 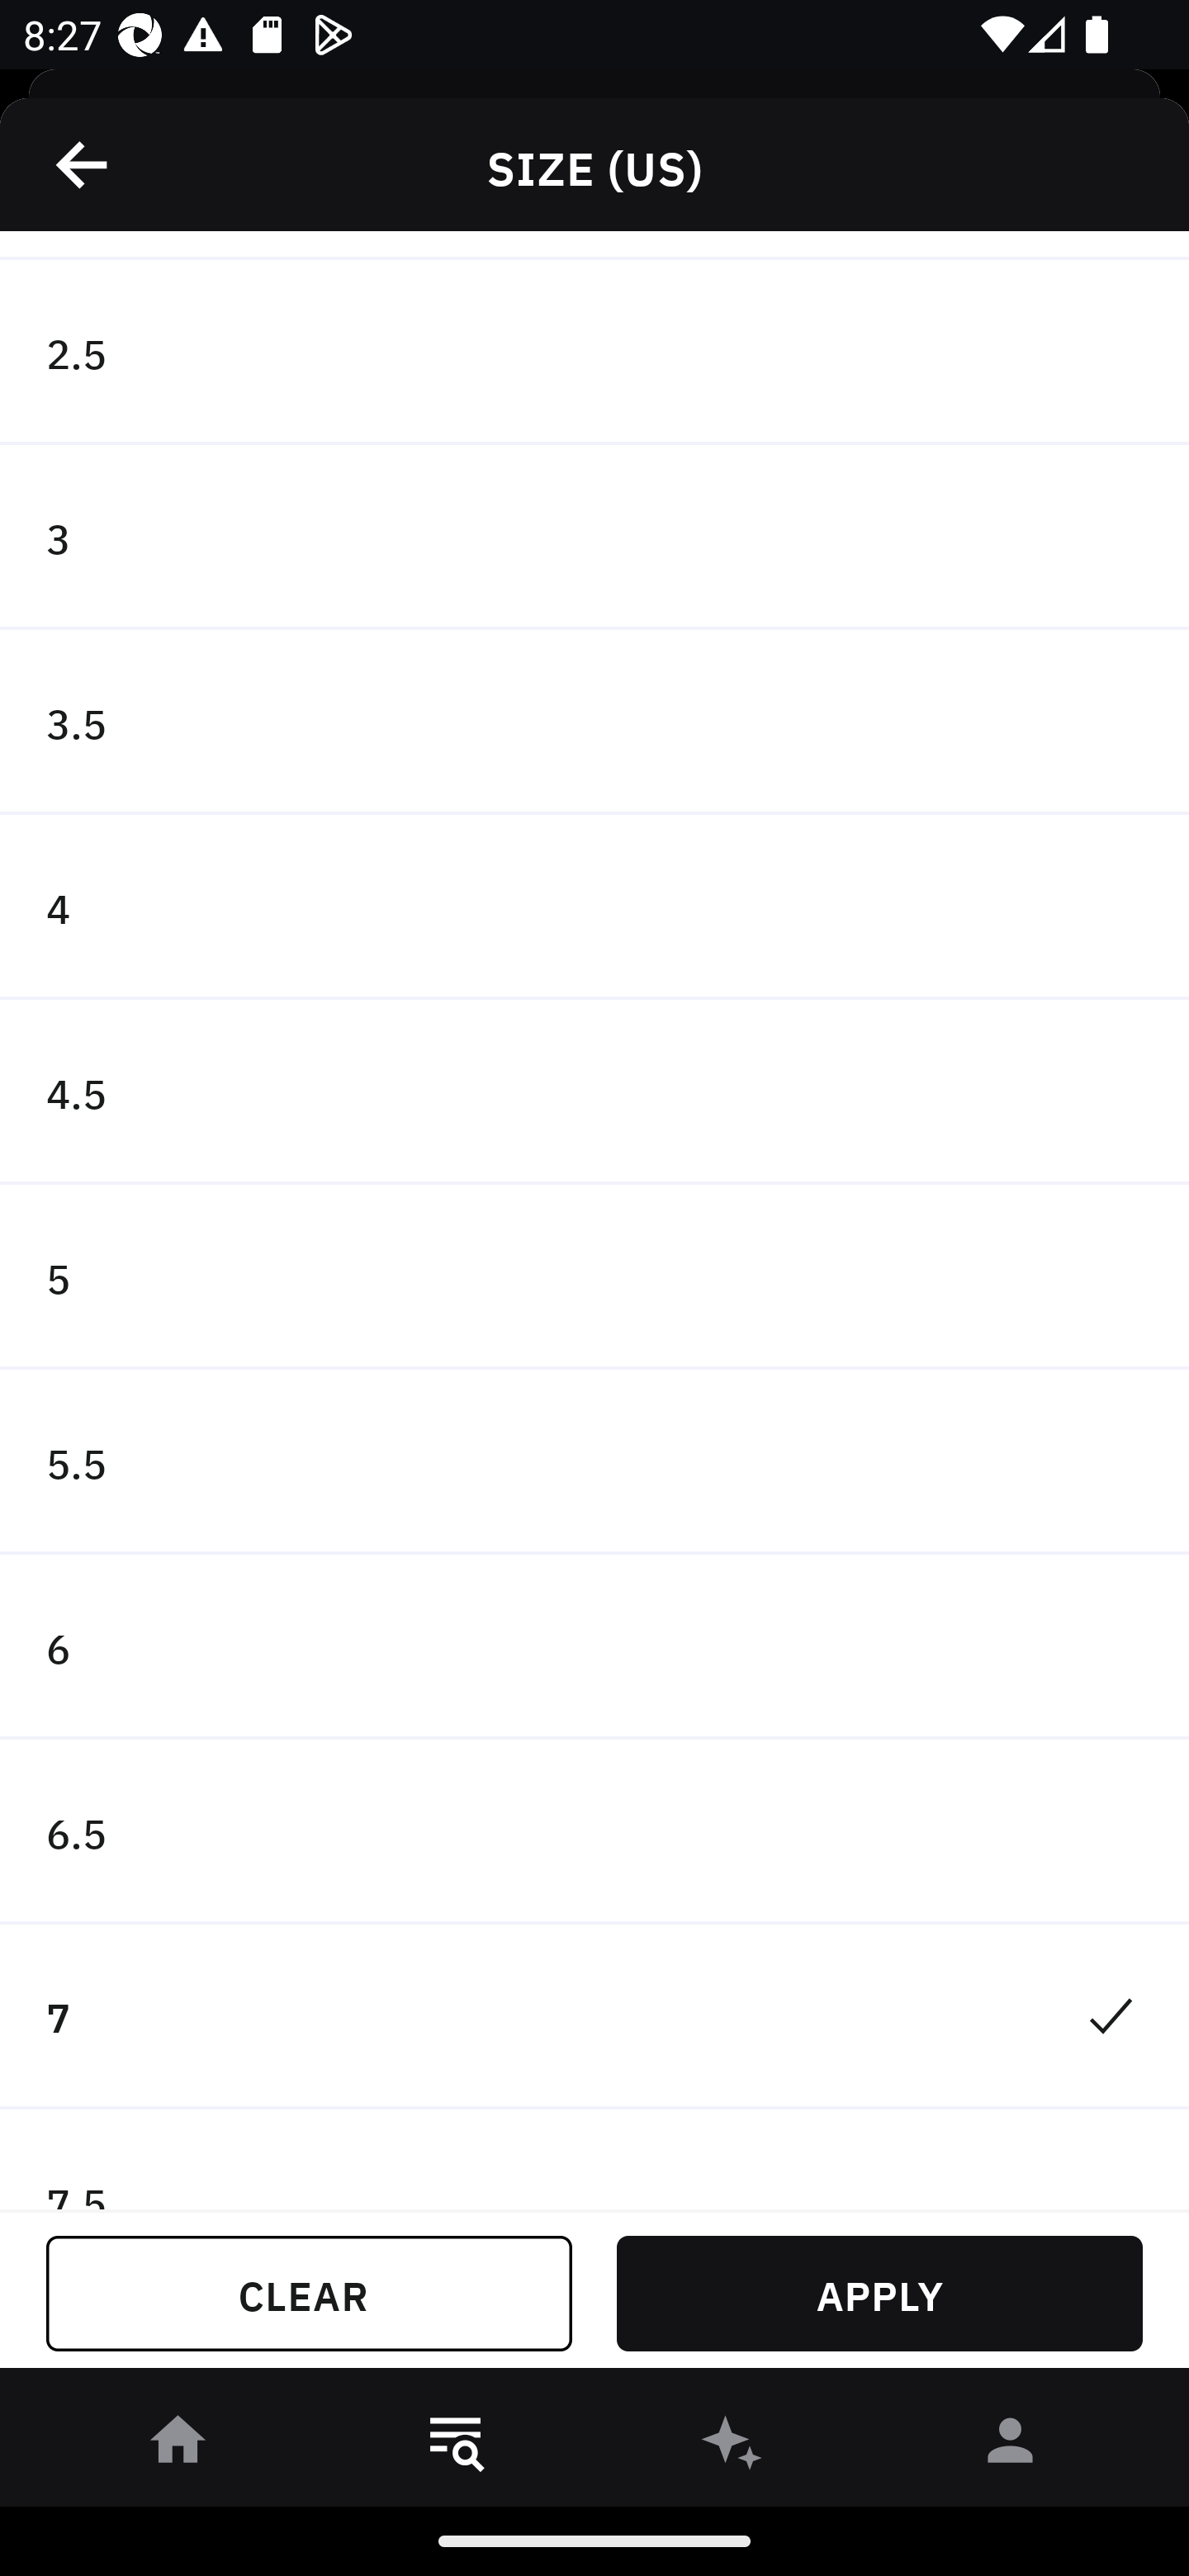 What do you see at coordinates (83, 164) in the screenshot?
I see `` at bounding box center [83, 164].